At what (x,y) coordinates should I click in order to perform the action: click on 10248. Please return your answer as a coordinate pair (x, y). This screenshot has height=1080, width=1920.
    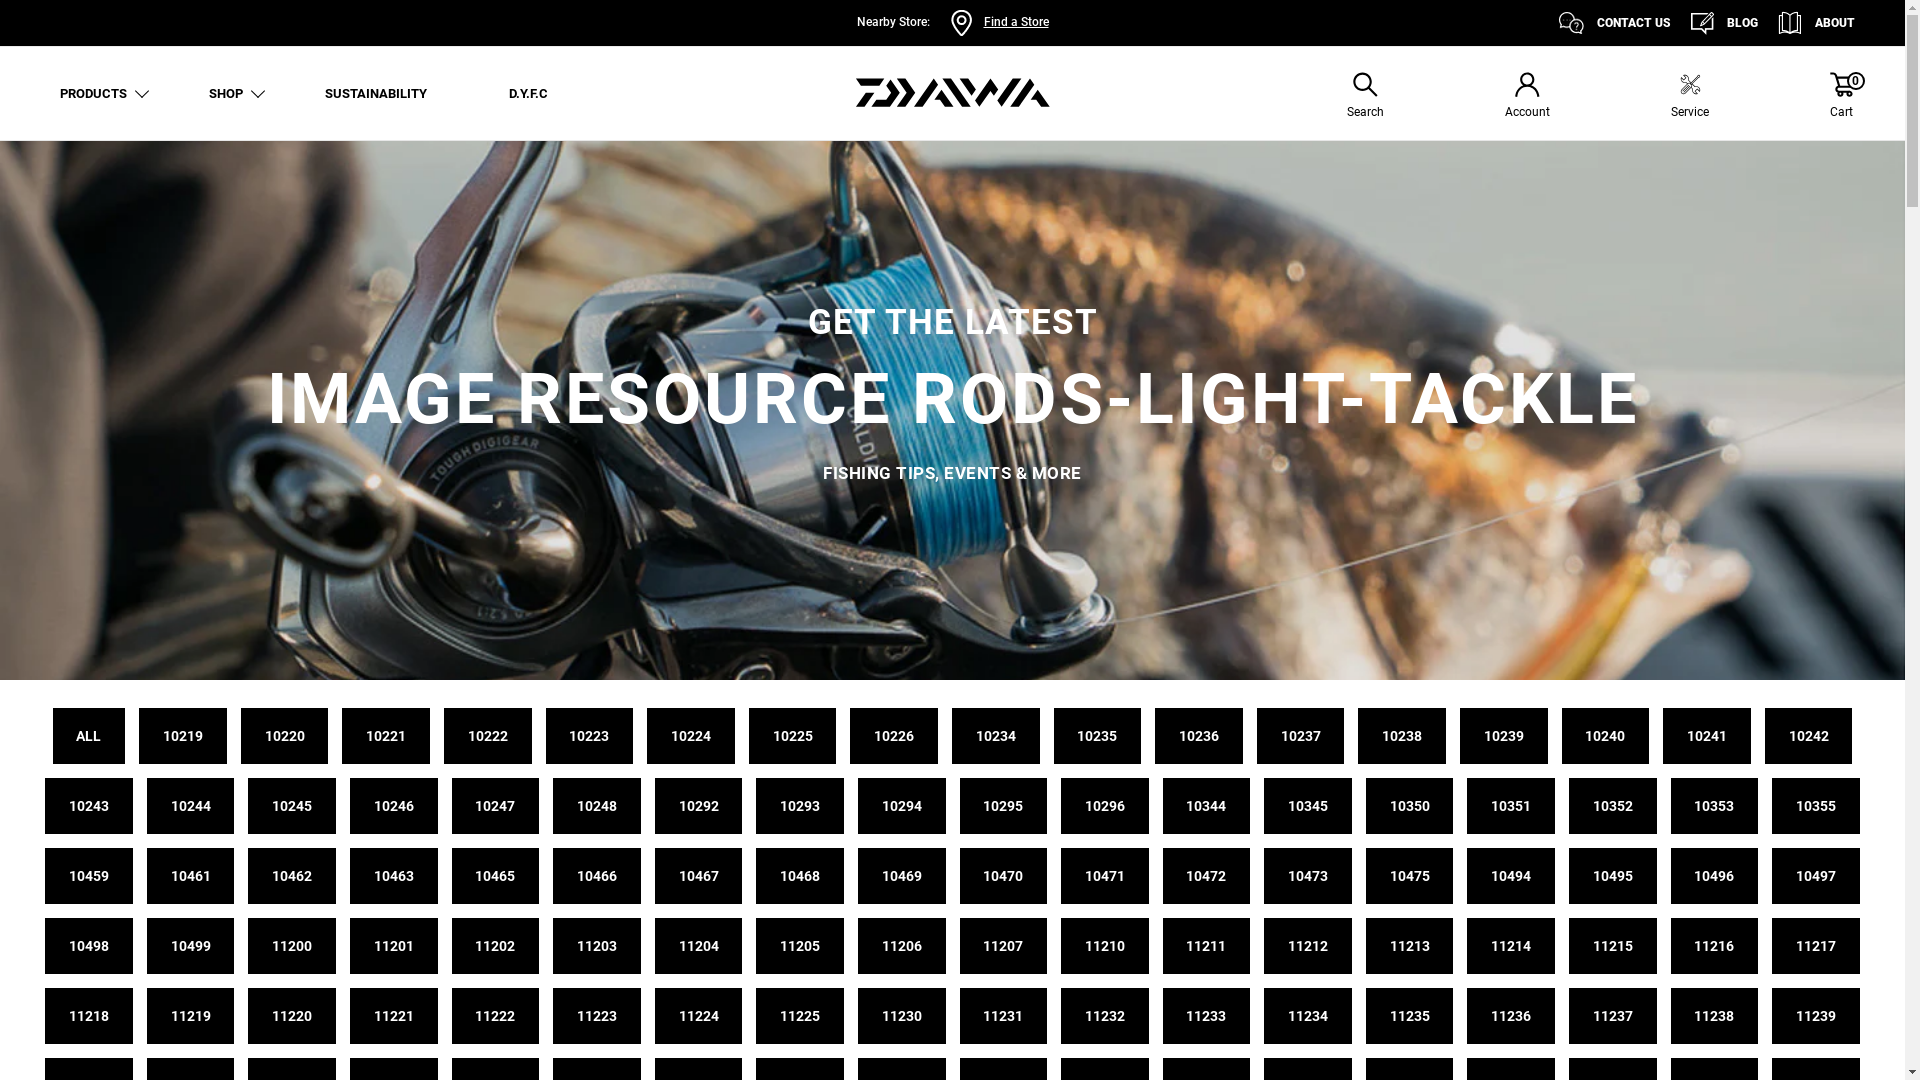
    Looking at the image, I should click on (597, 806).